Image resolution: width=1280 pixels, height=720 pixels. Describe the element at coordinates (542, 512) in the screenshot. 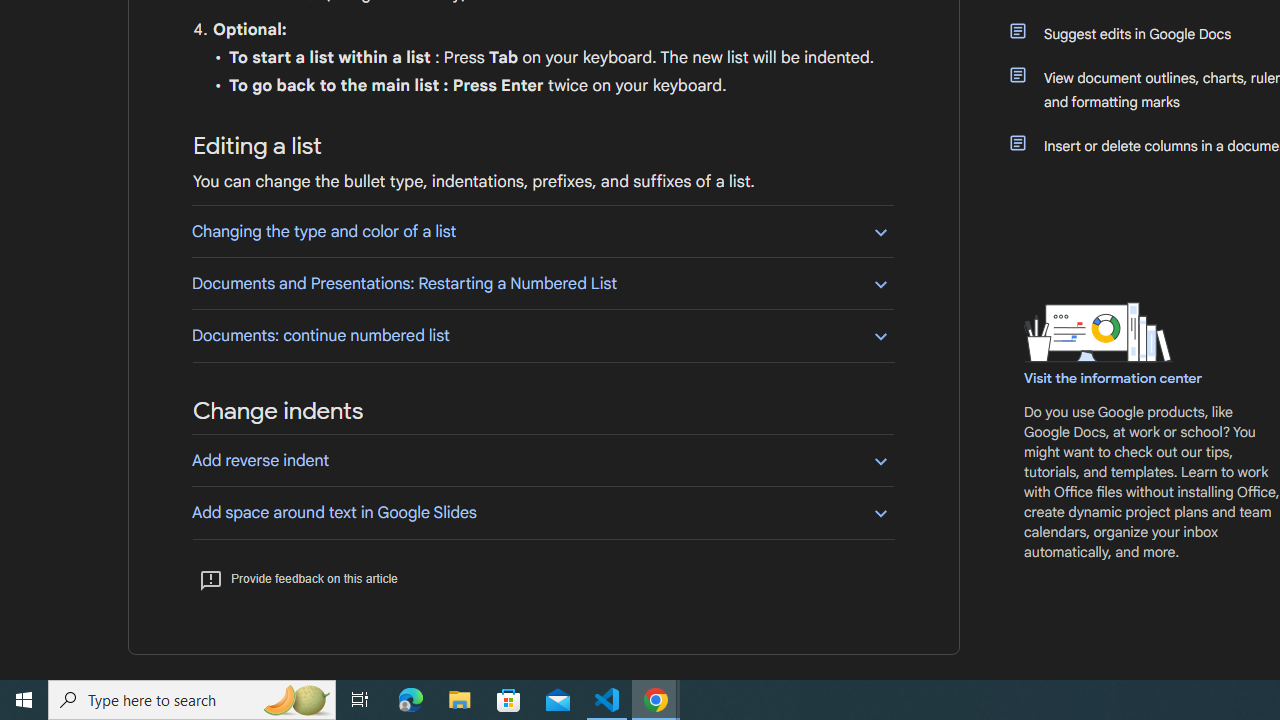

I see `Add space around text in Google Slides` at that location.